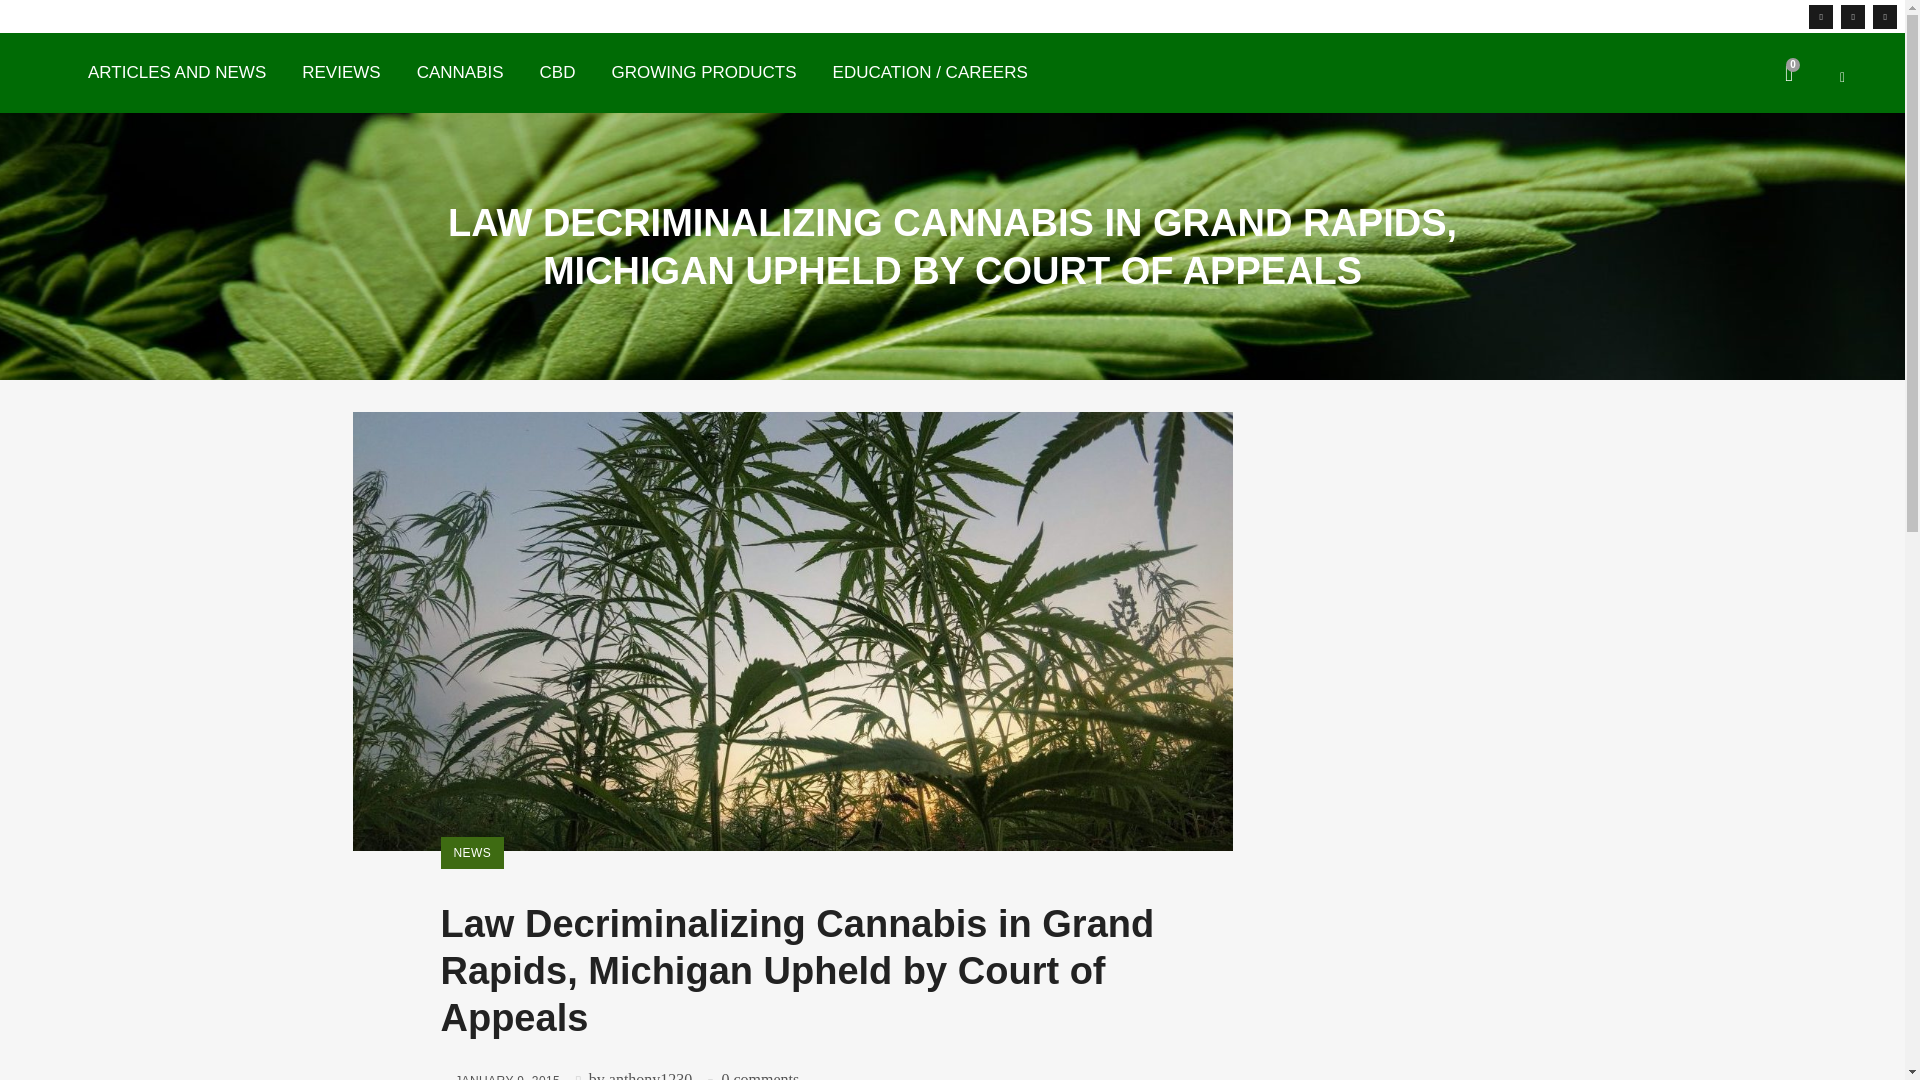 Image resolution: width=1920 pixels, height=1080 pixels. I want to click on GROWING PRODUCTS, so click(704, 73).